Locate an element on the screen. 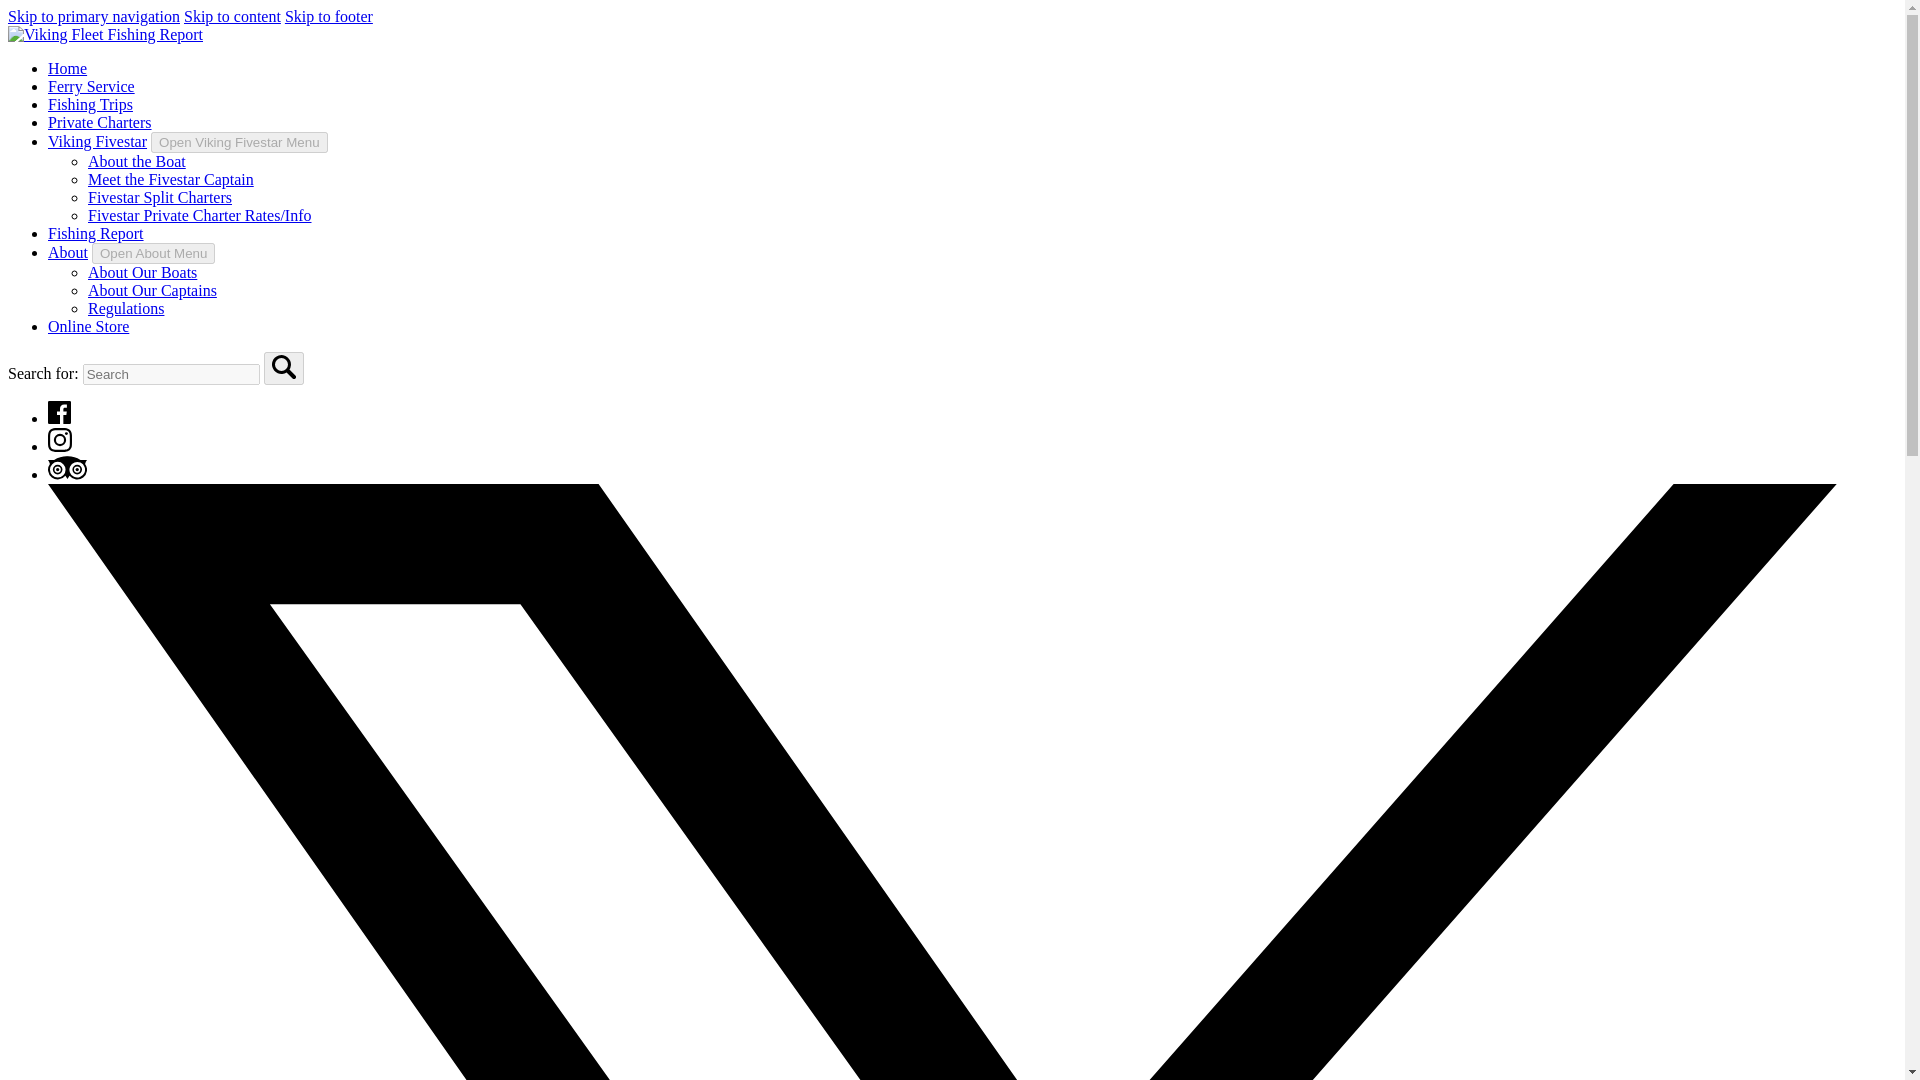  Search is located at coordinates (284, 367).